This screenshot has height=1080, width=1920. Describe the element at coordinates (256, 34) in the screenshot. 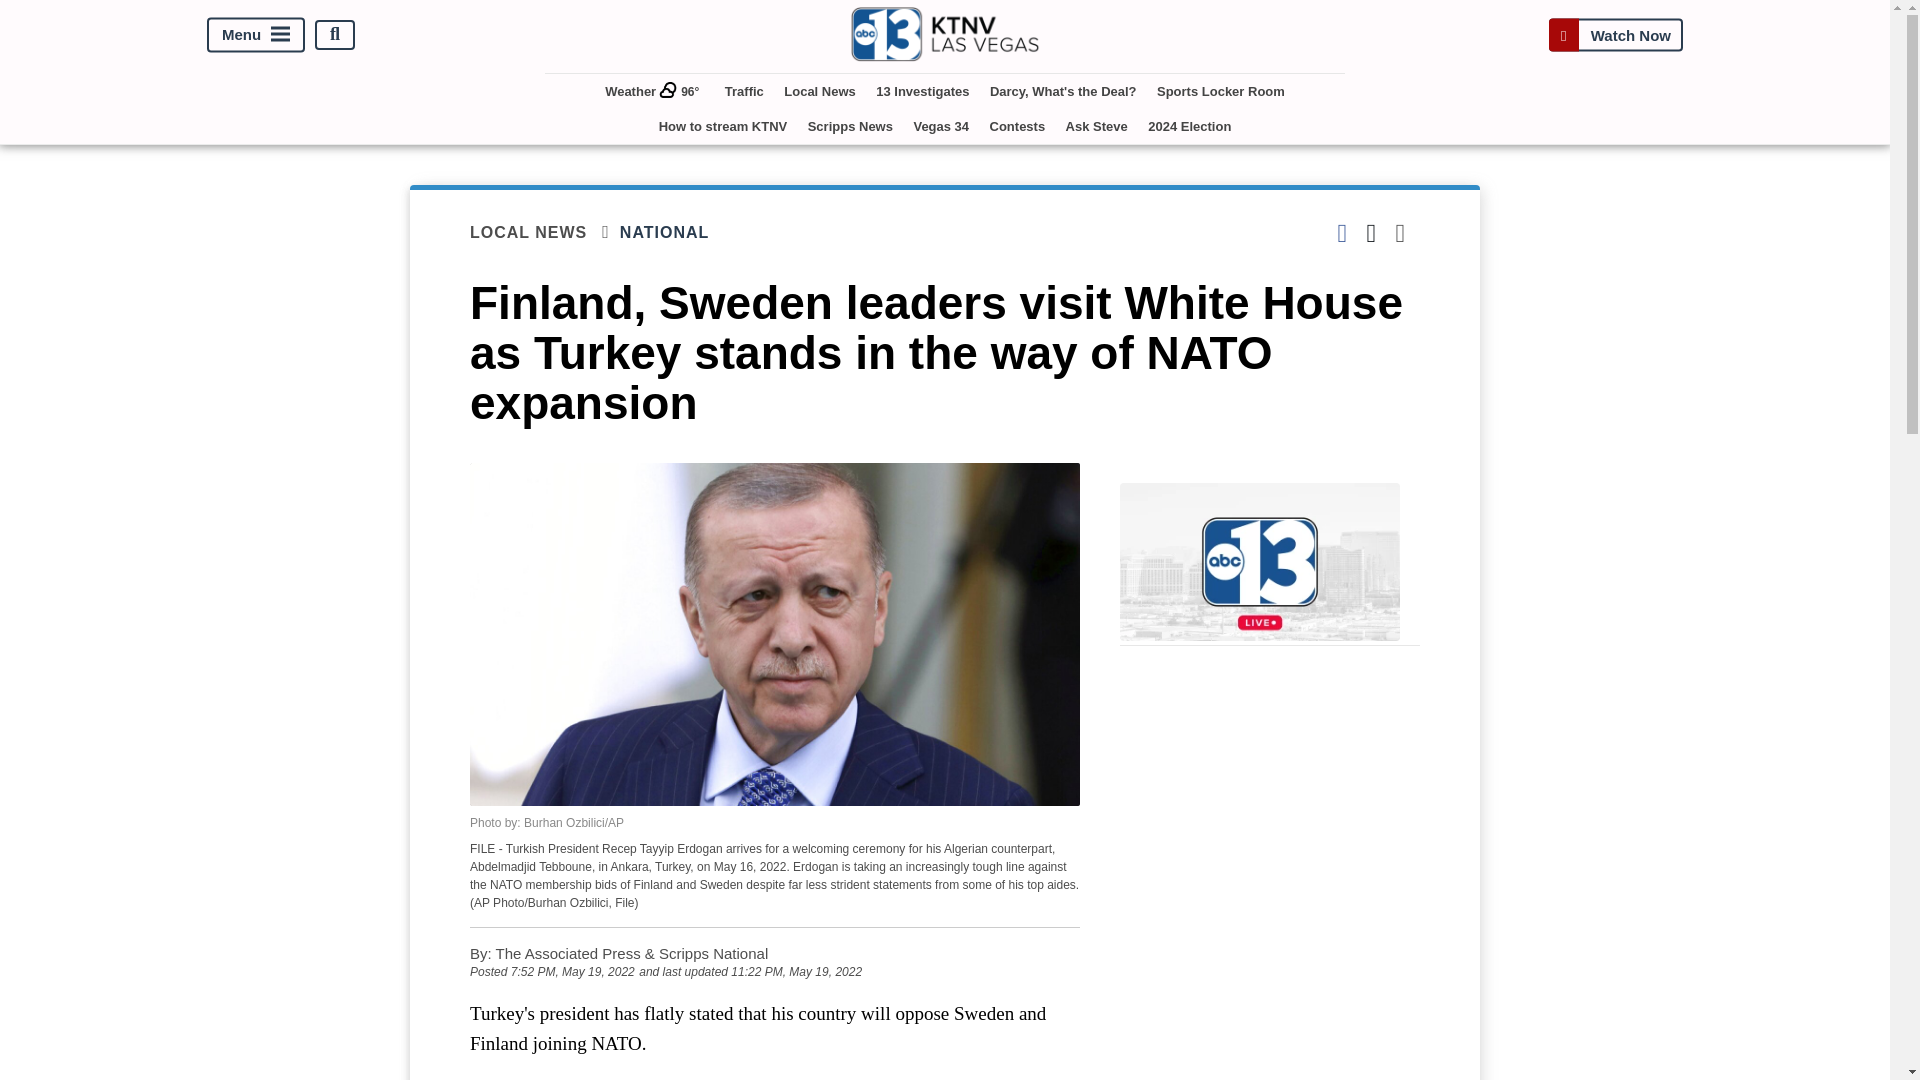

I see `Menu` at that location.